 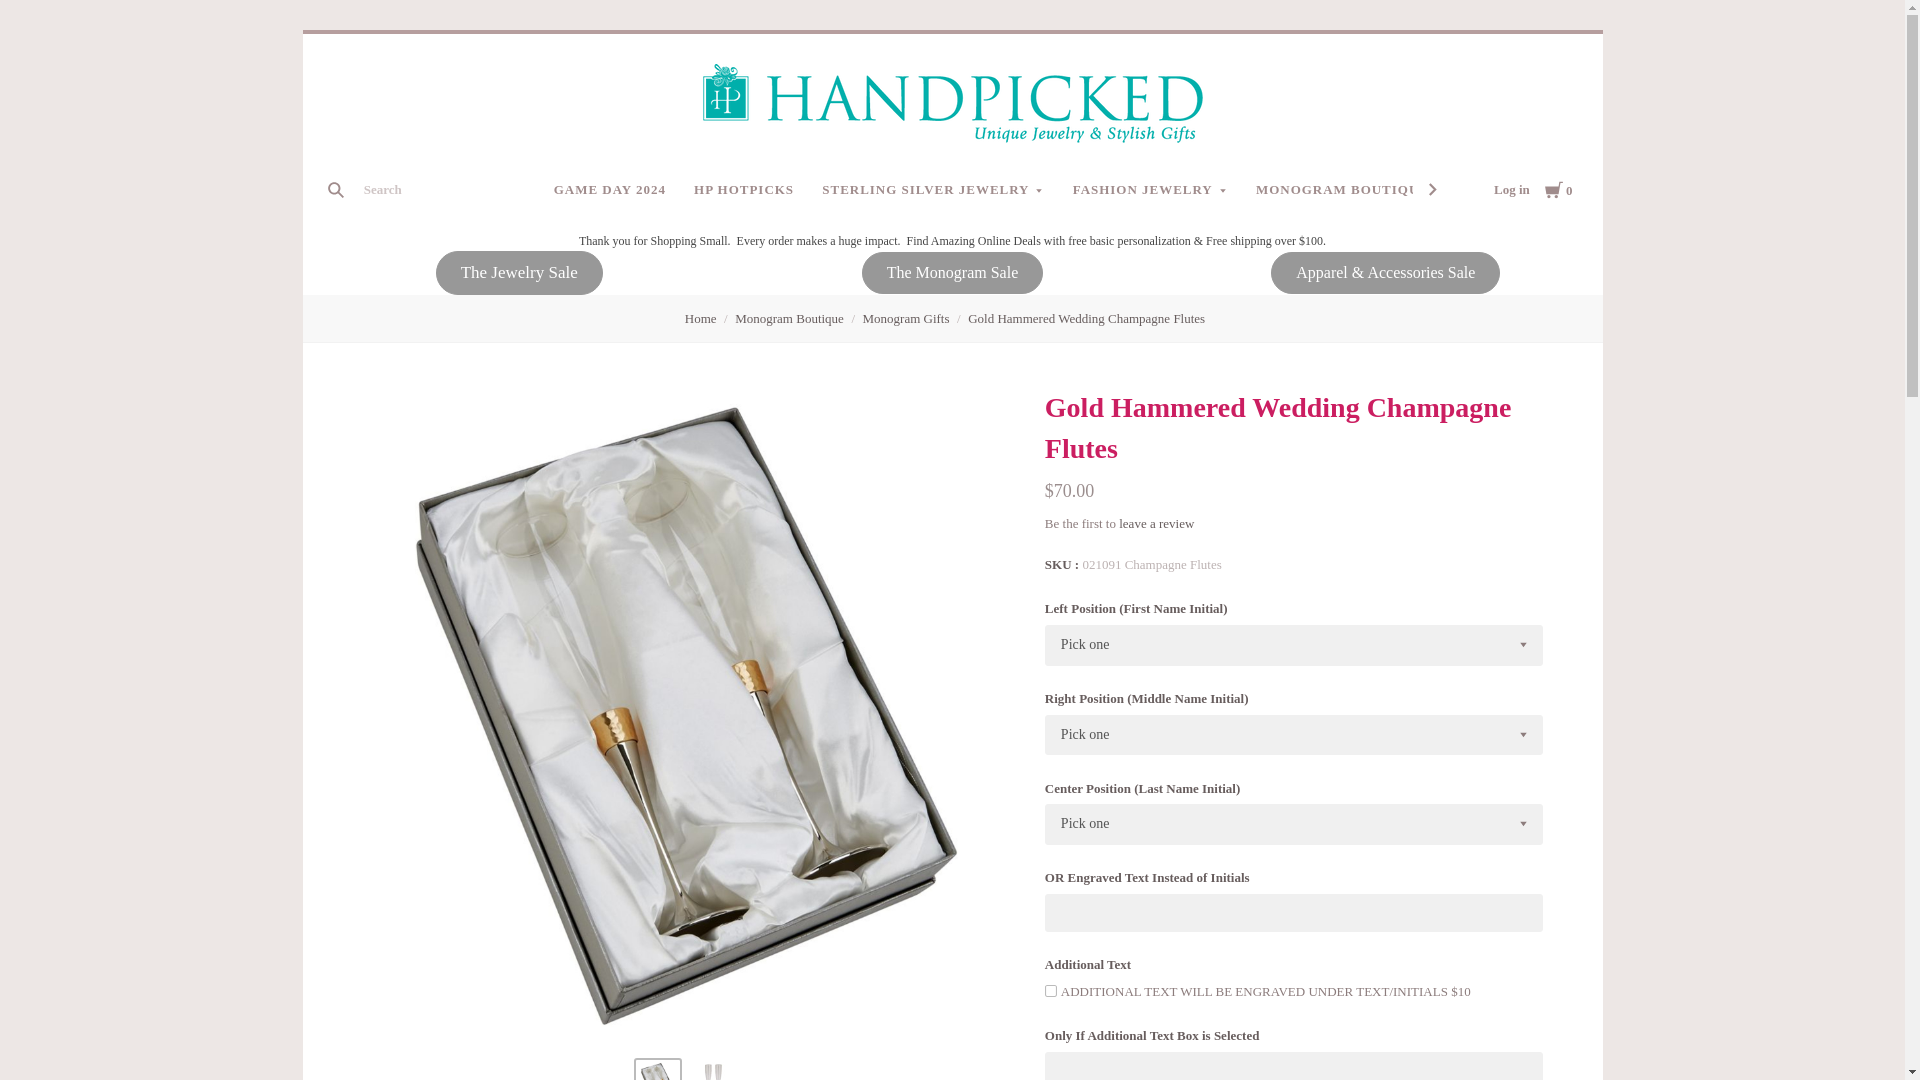 What do you see at coordinates (744, 190) in the screenshot?
I see `HP HOTPICKS` at bounding box center [744, 190].